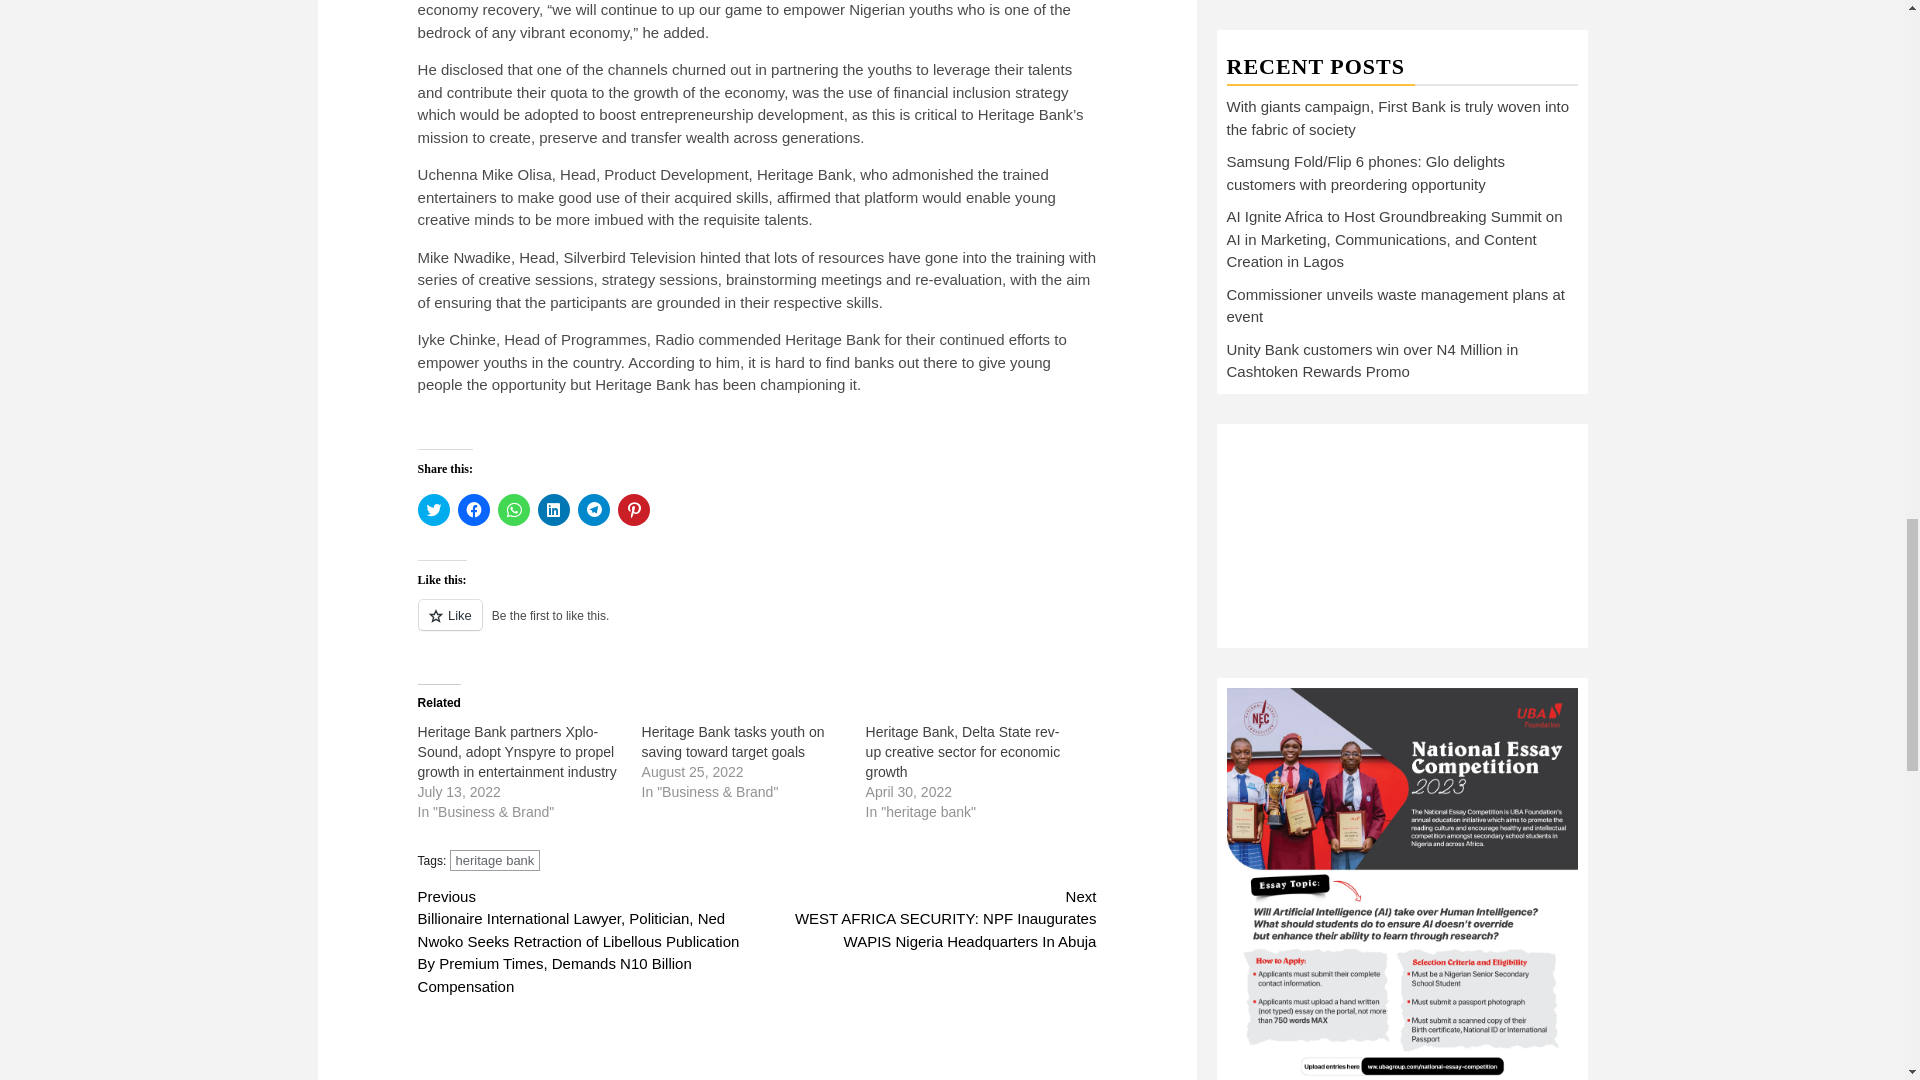 The image size is (1920, 1080). Describe the element at coordinates (554, 509) in the screenshot. I see `Click to share on LinkedIn` at that location.